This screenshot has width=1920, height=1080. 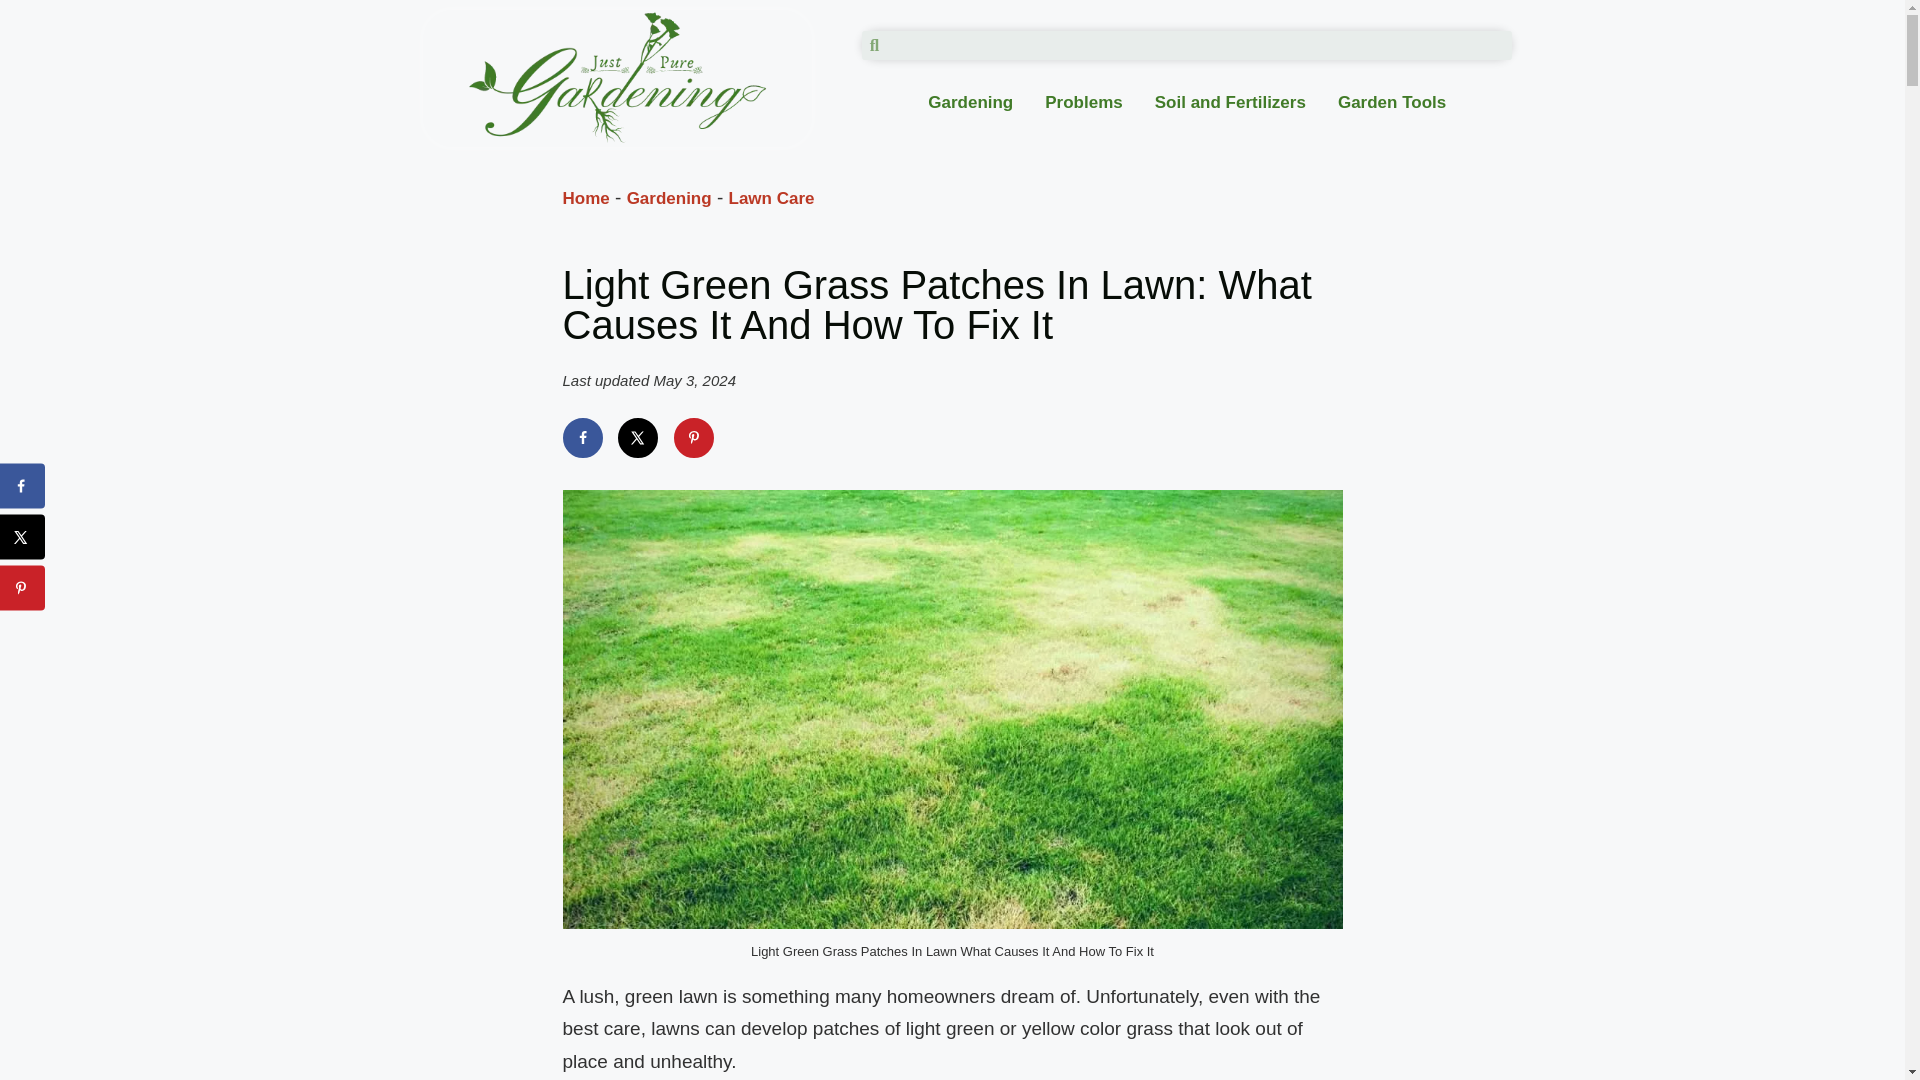 I want to click on Save to Pinterest, so click(x=694, y=437).